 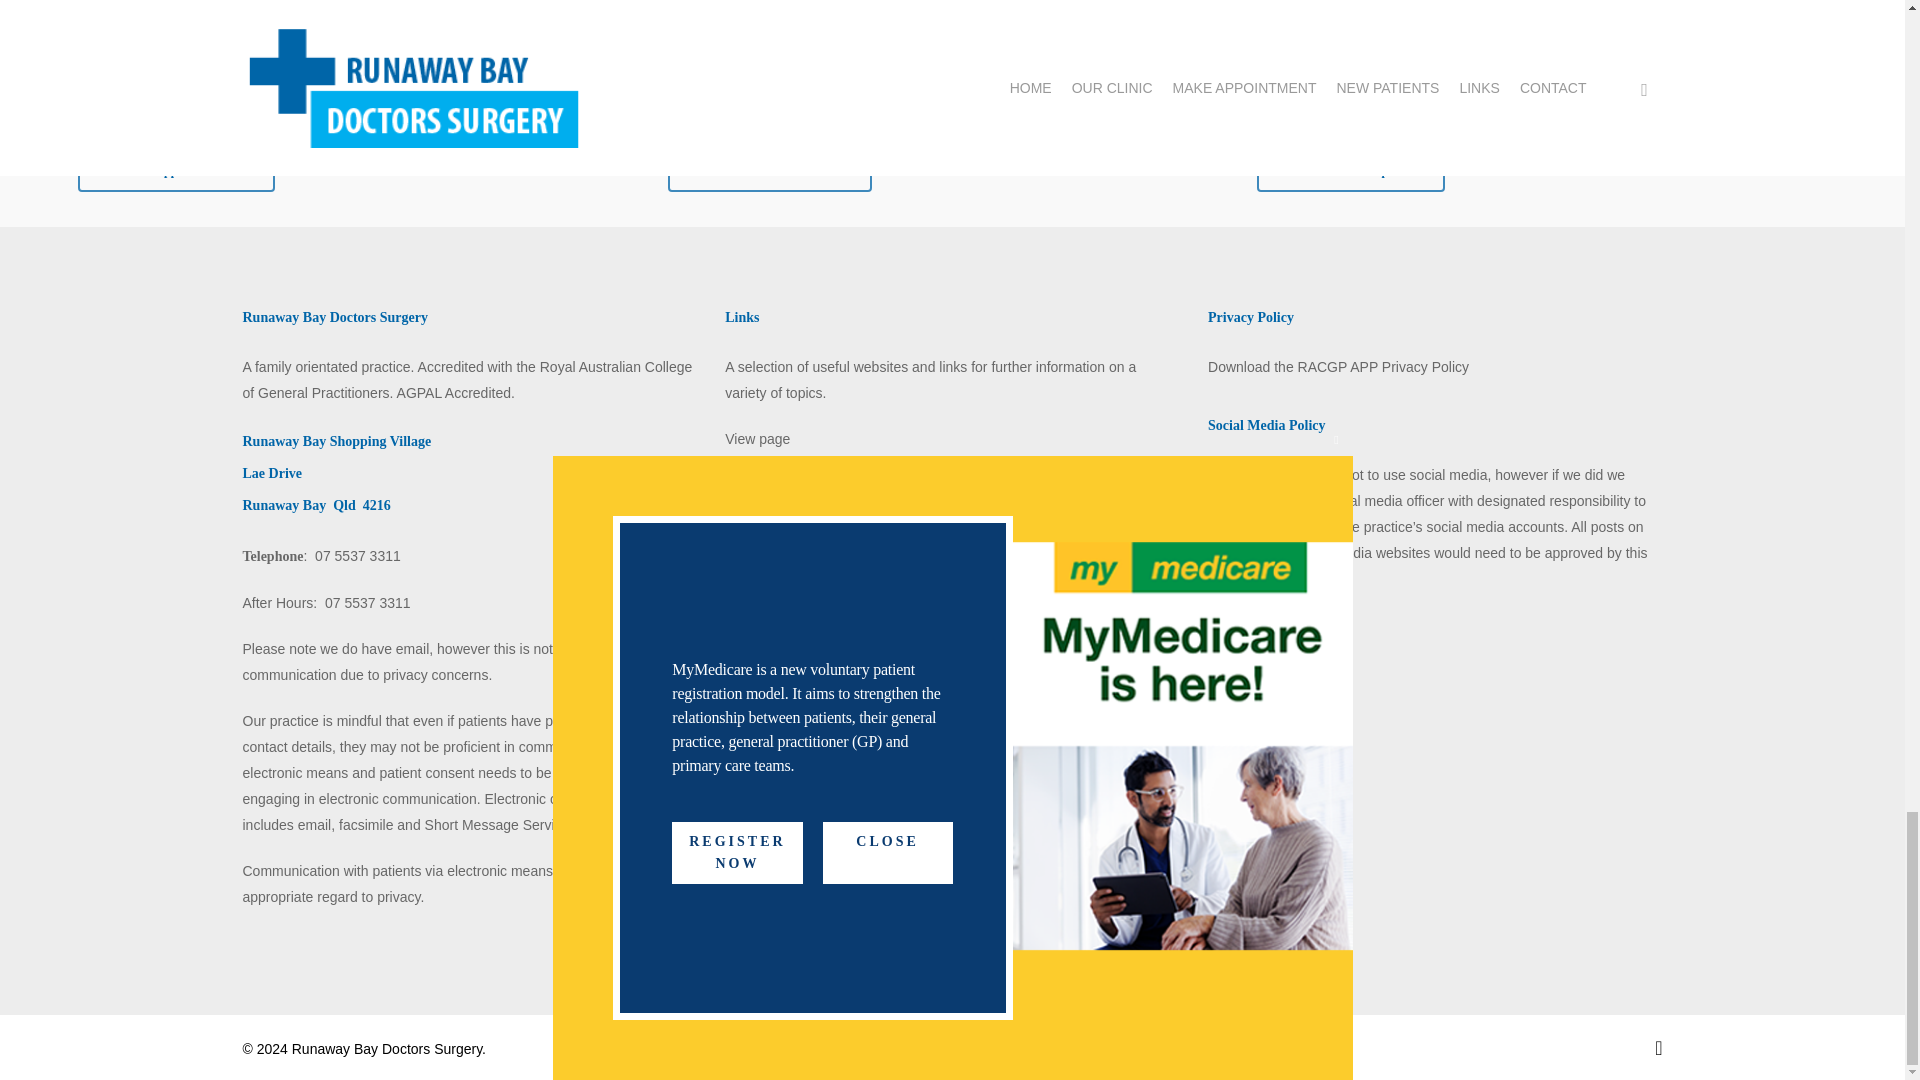 I want to click on Managing at home with assistance from your GP, so click(x=1528, y=10).